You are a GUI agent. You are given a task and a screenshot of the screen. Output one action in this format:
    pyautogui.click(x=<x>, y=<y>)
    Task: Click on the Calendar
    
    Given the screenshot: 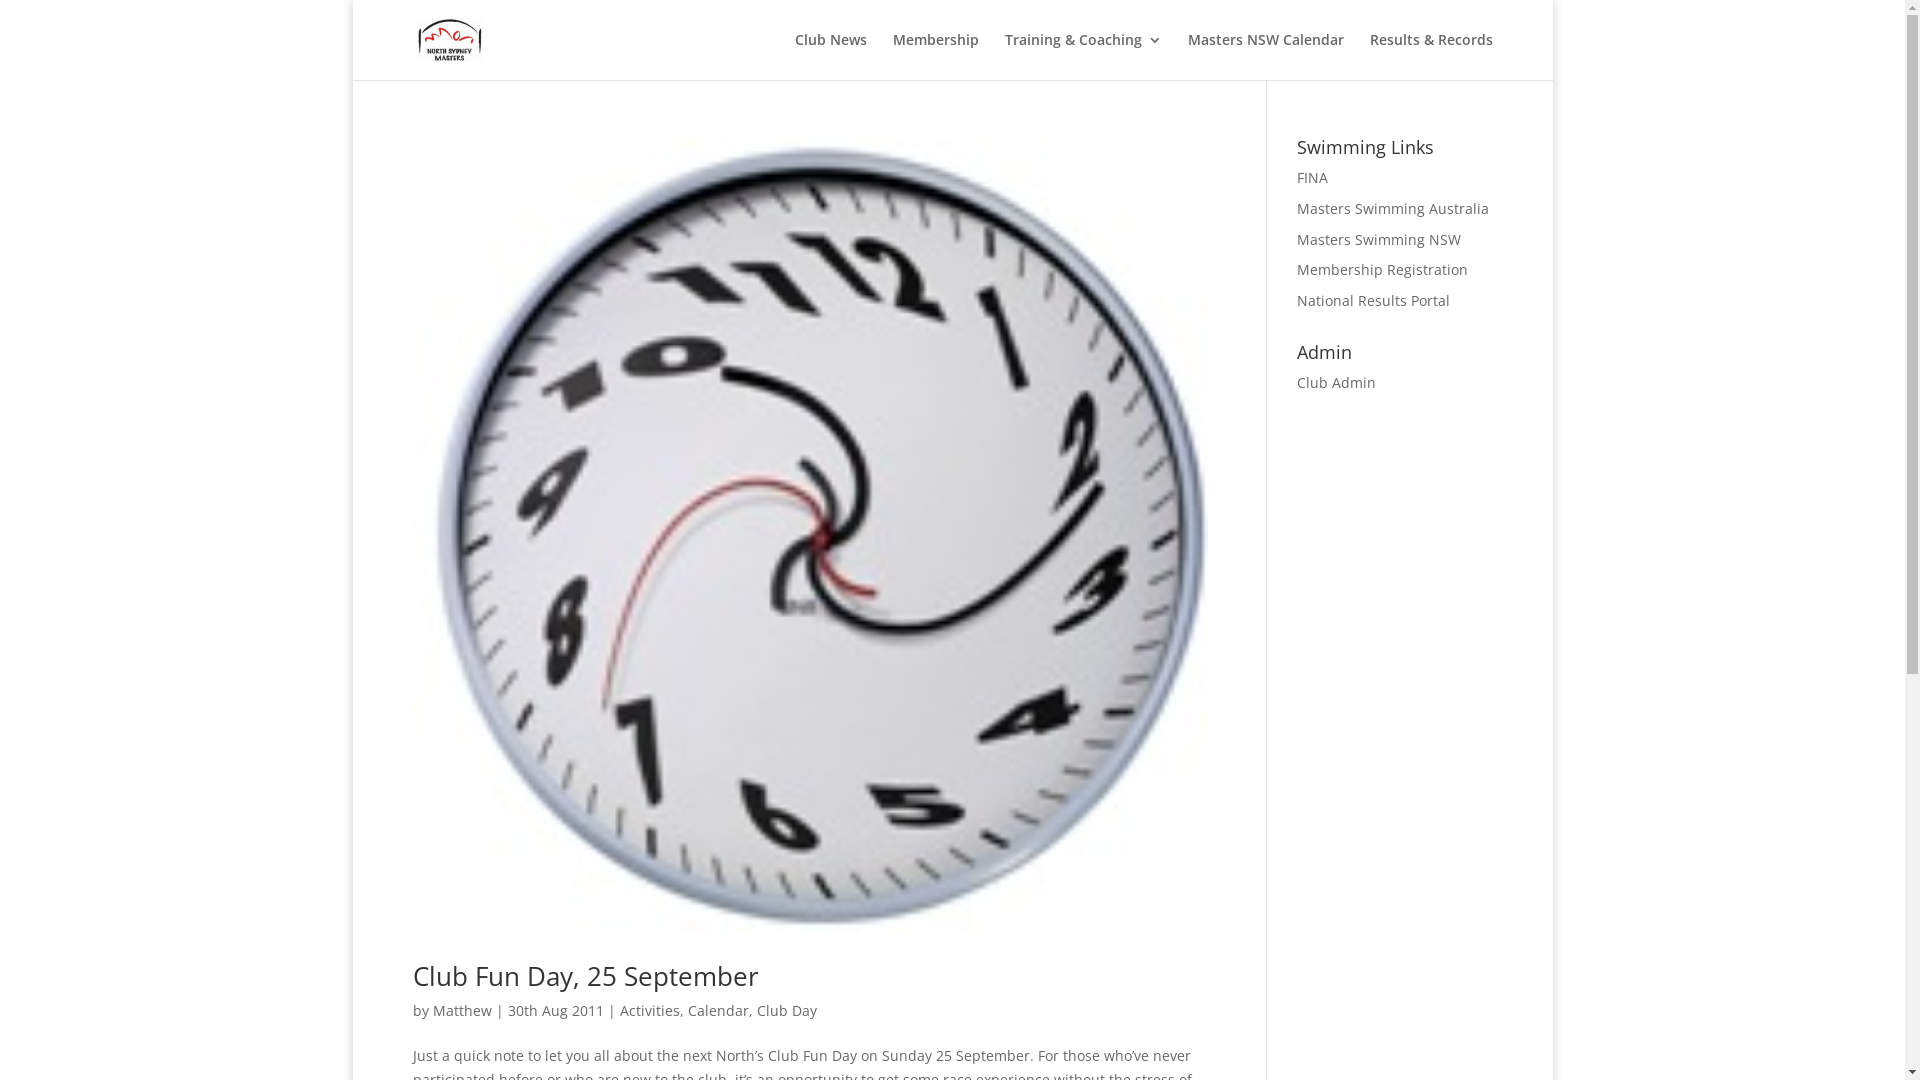 What is the action you would take?
    pyautogui.click(x=718, y=1010)
    